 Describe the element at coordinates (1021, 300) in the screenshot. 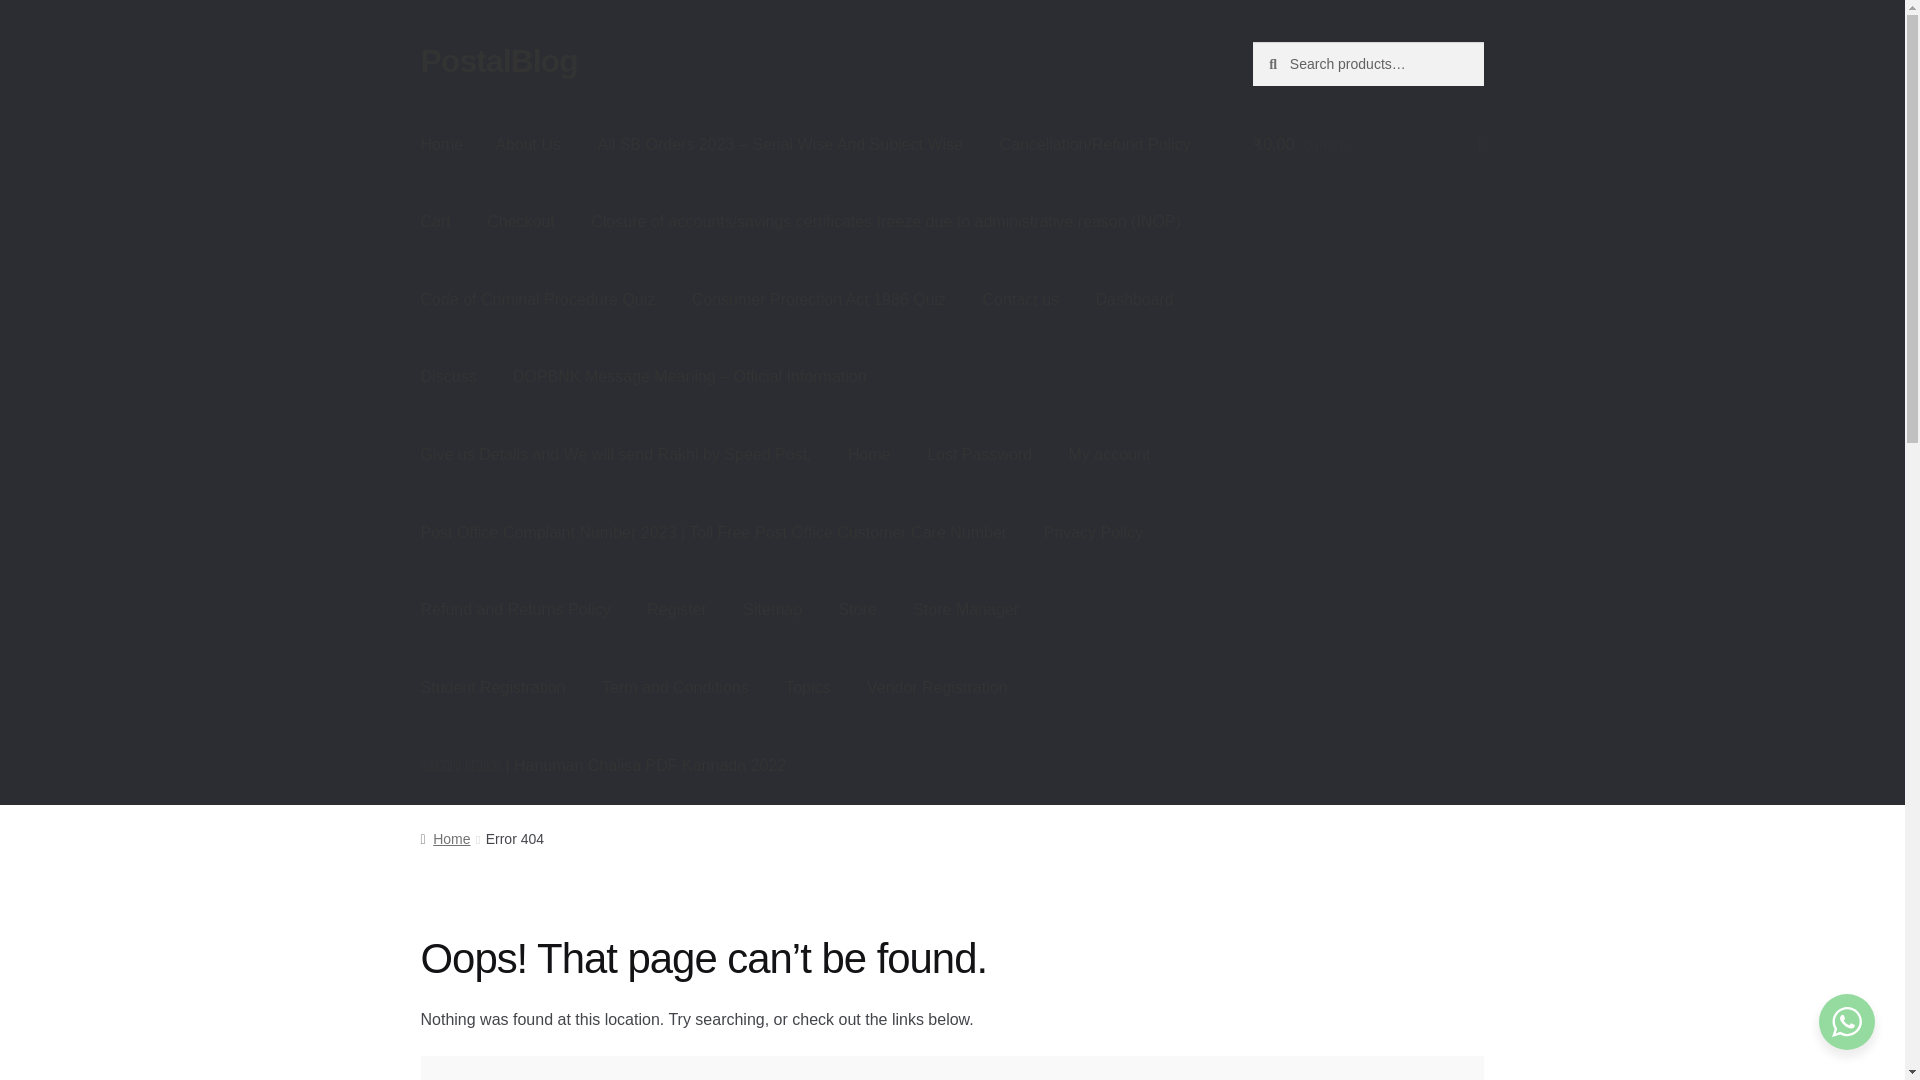

I see `Contact us` at that location.